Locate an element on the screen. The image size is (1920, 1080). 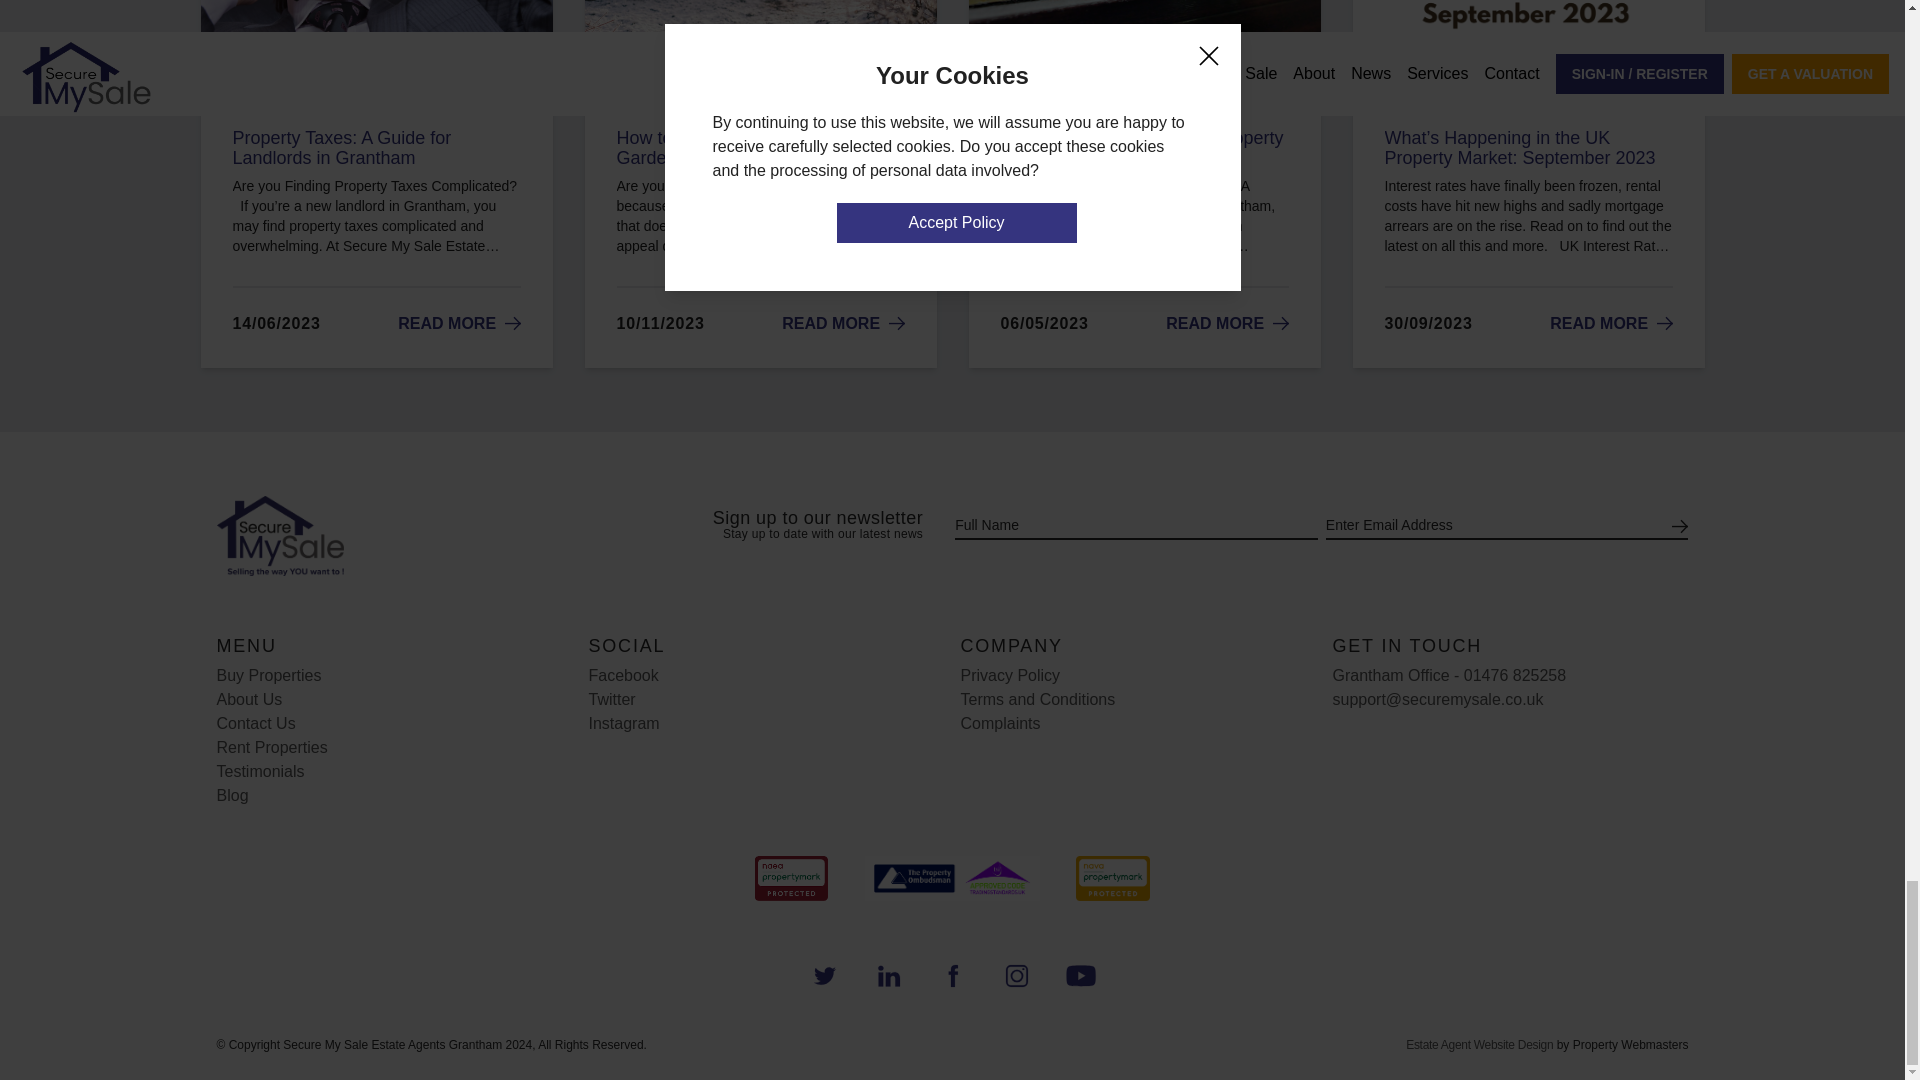
View About Us is located at coordinates (248, 700).